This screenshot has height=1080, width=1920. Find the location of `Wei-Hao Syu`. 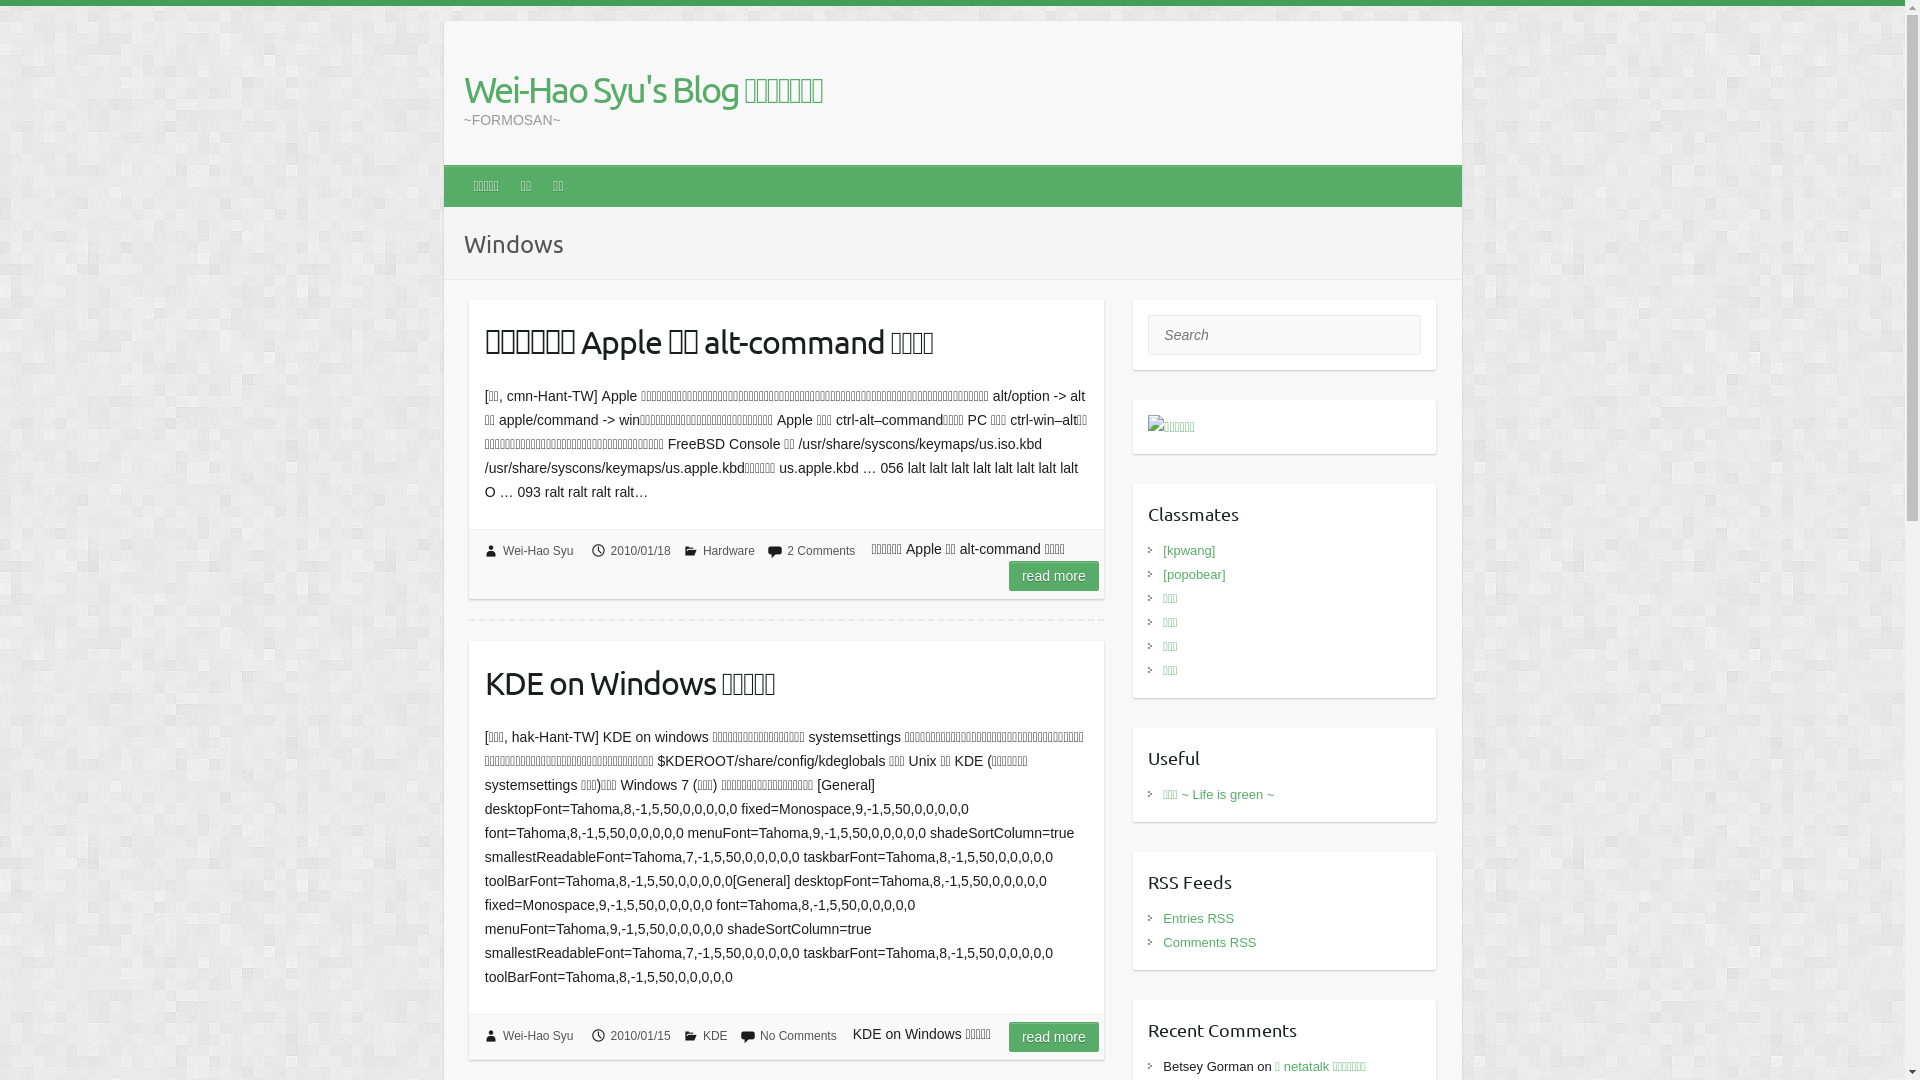

Wei-Hao Syu is located at coordinates (538, 1036).